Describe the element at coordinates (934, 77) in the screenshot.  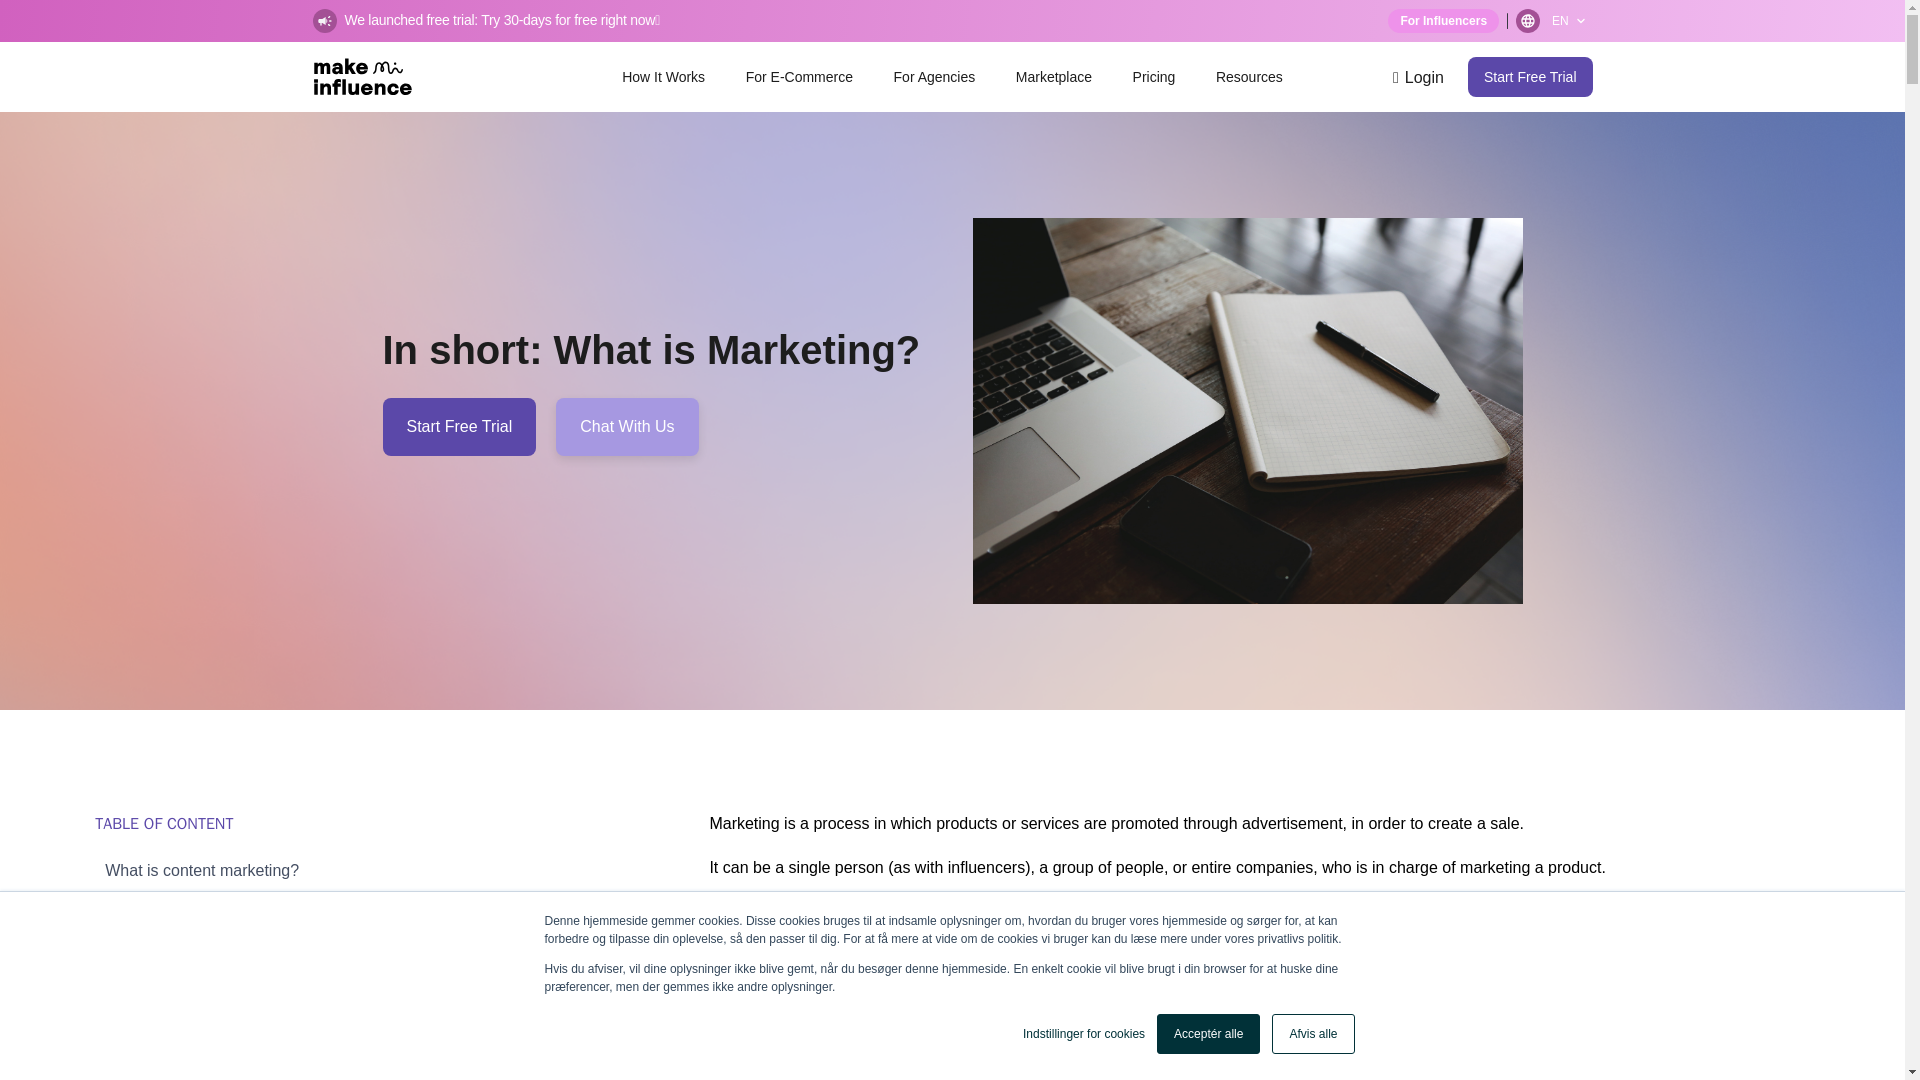
I see `For Agencies` at that location.